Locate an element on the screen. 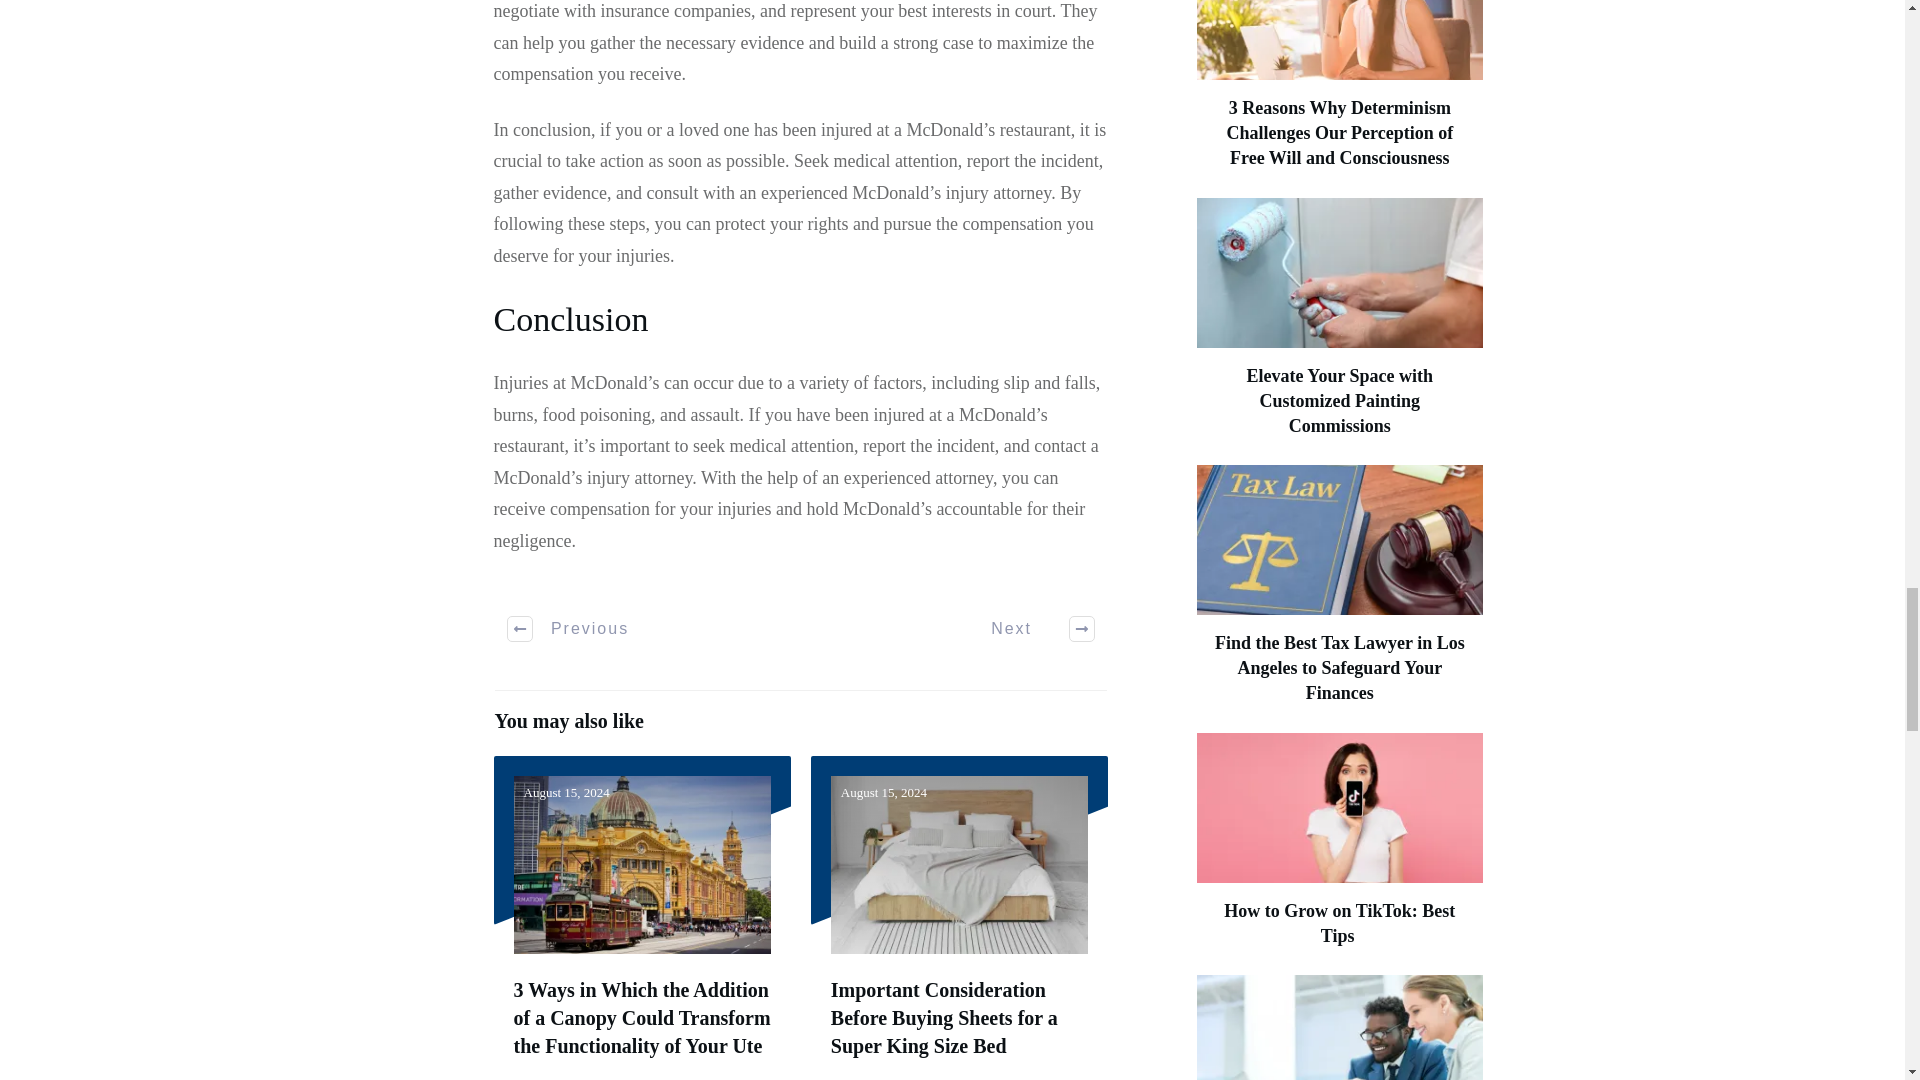 This screenshot has height=1080, width=1920. Read More is located at coordinates (567, 1075).